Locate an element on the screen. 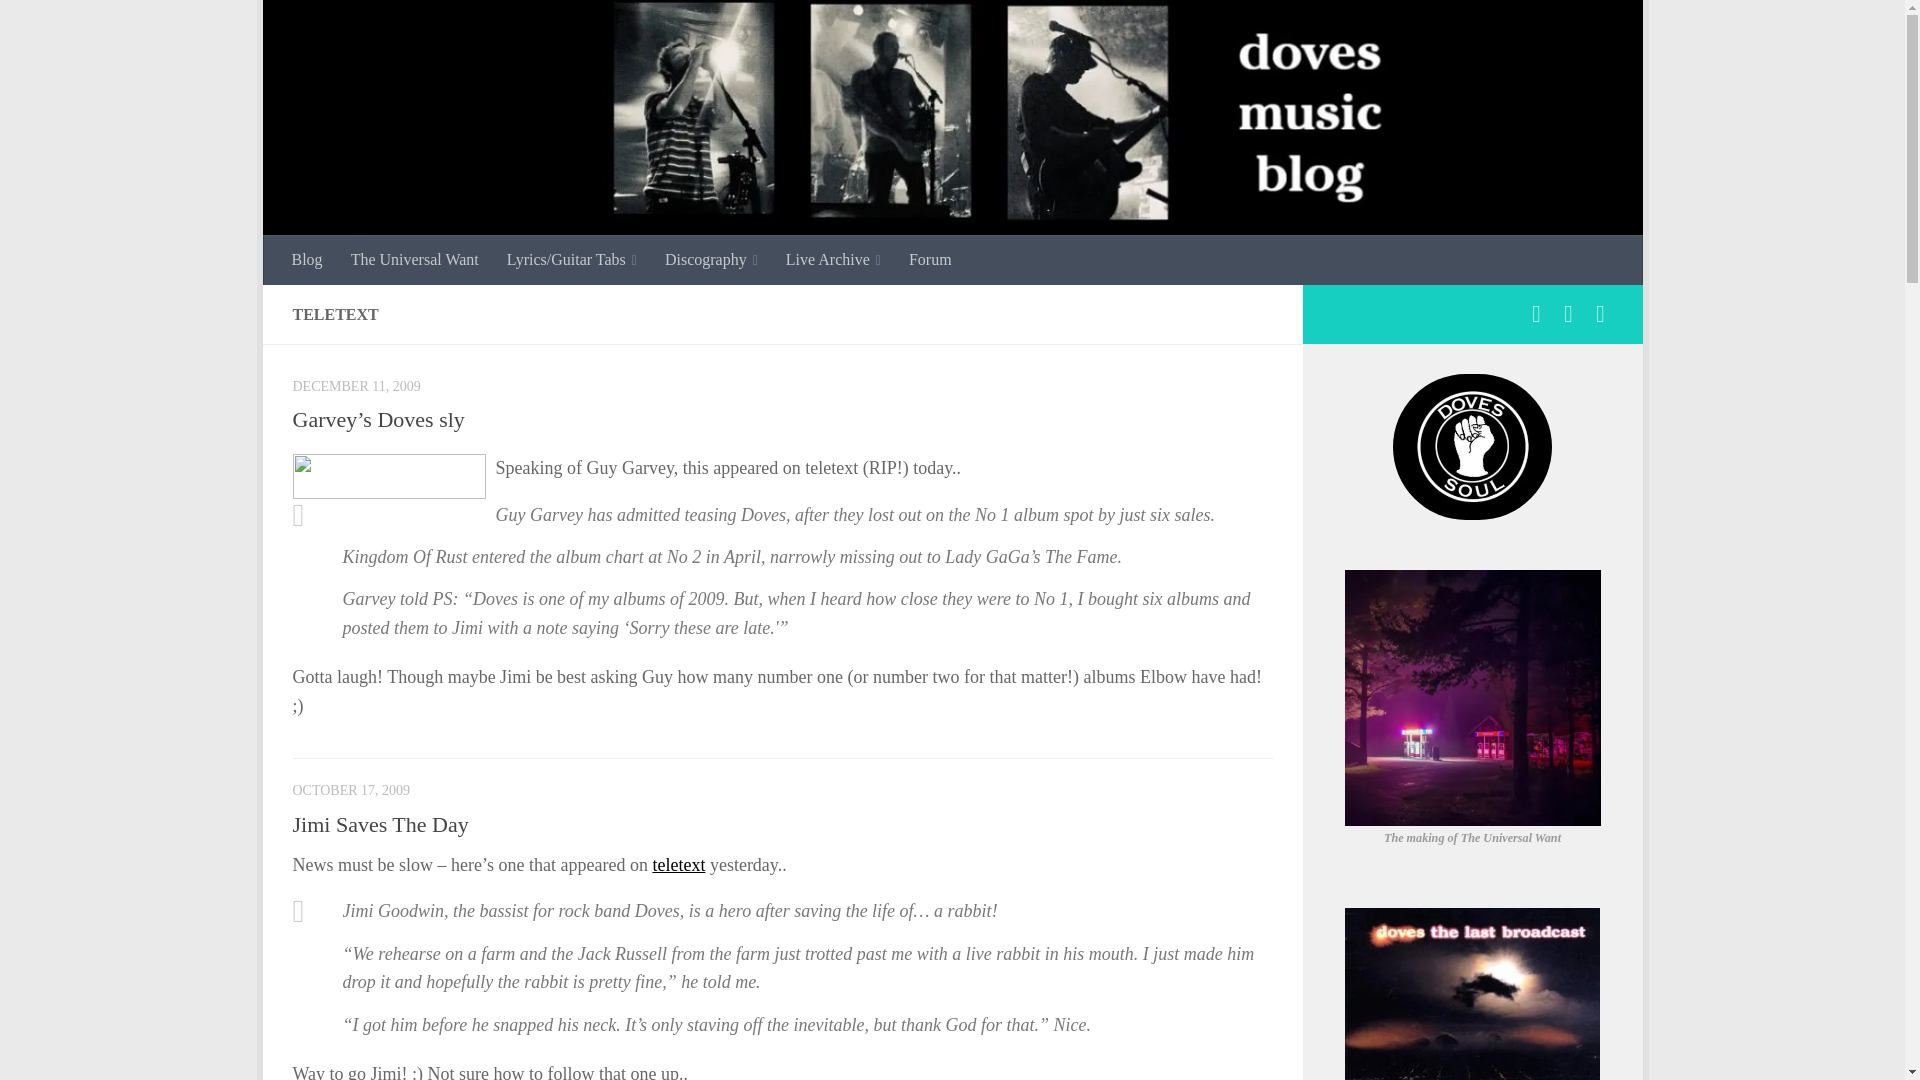  Follow us on Instagram is located at coordinates (1568, 314).